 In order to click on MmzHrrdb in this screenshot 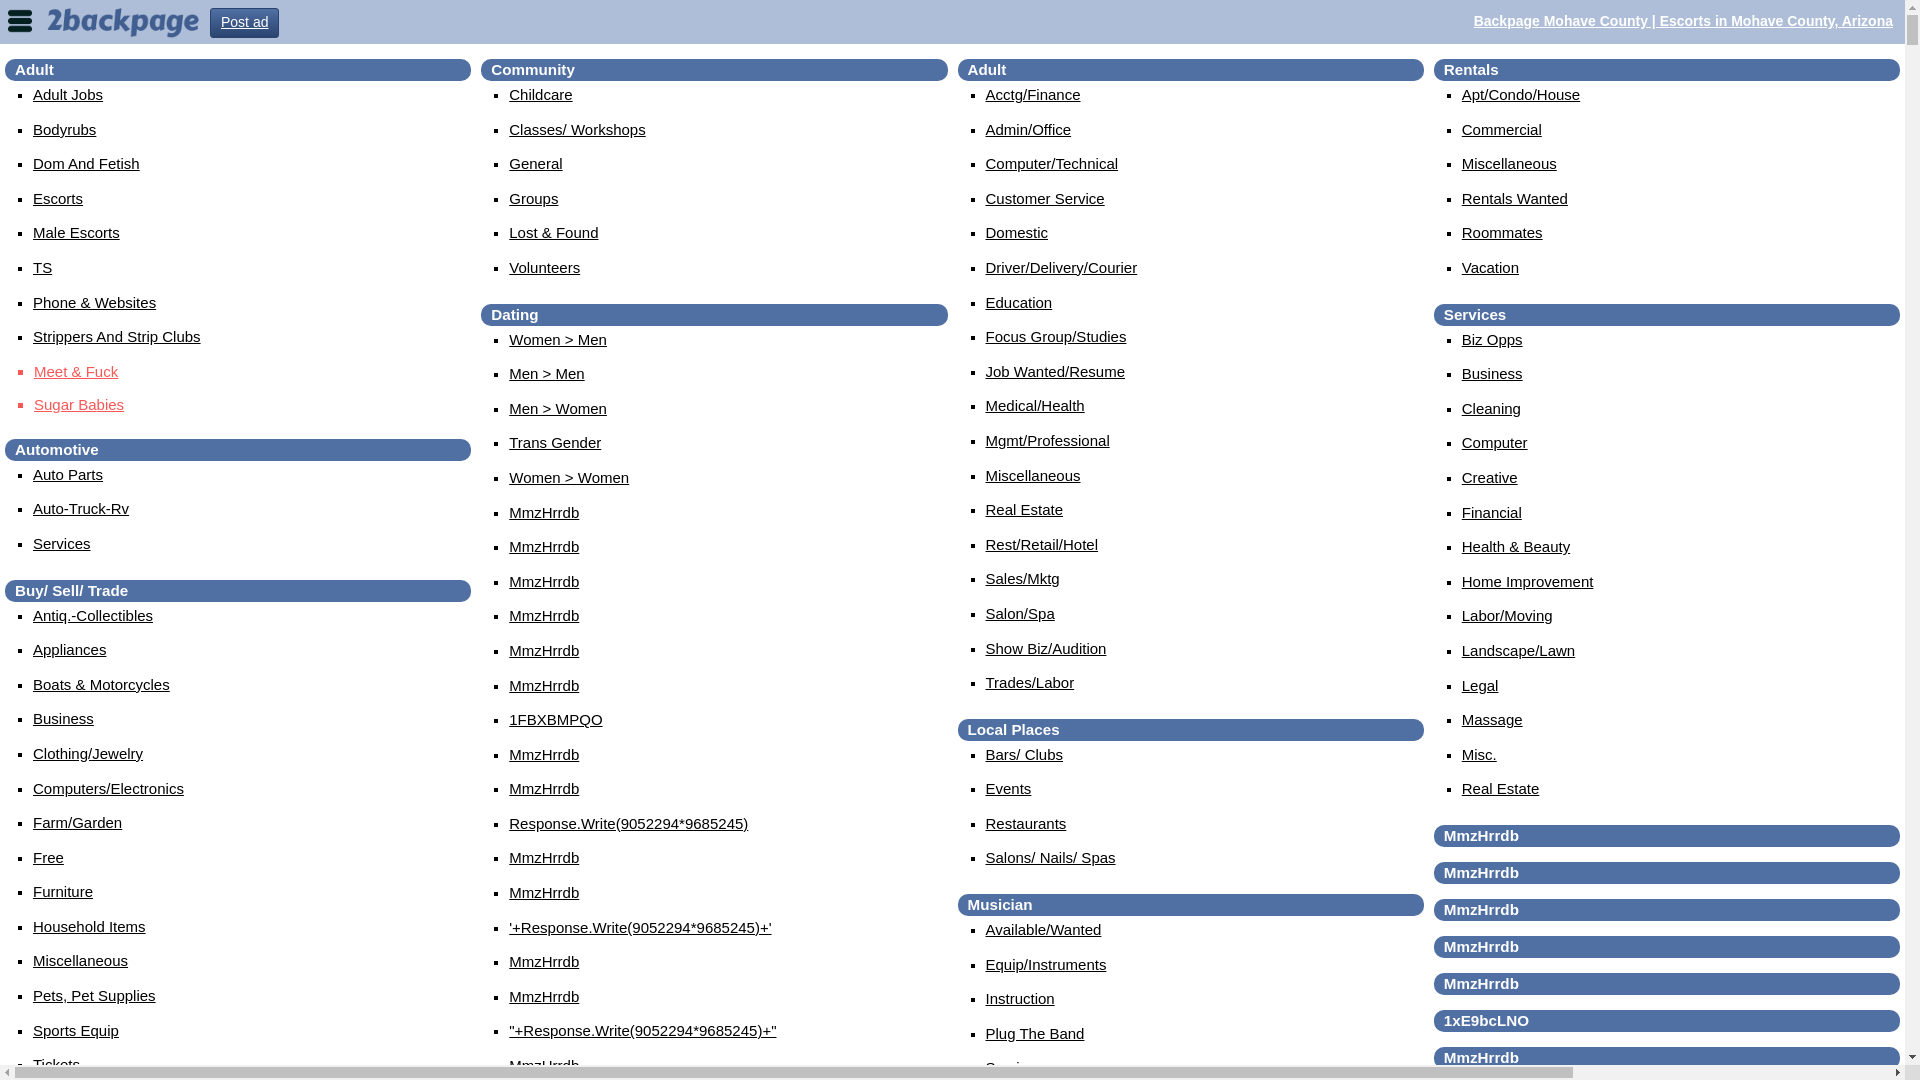, I will do `click(544, 512)`.